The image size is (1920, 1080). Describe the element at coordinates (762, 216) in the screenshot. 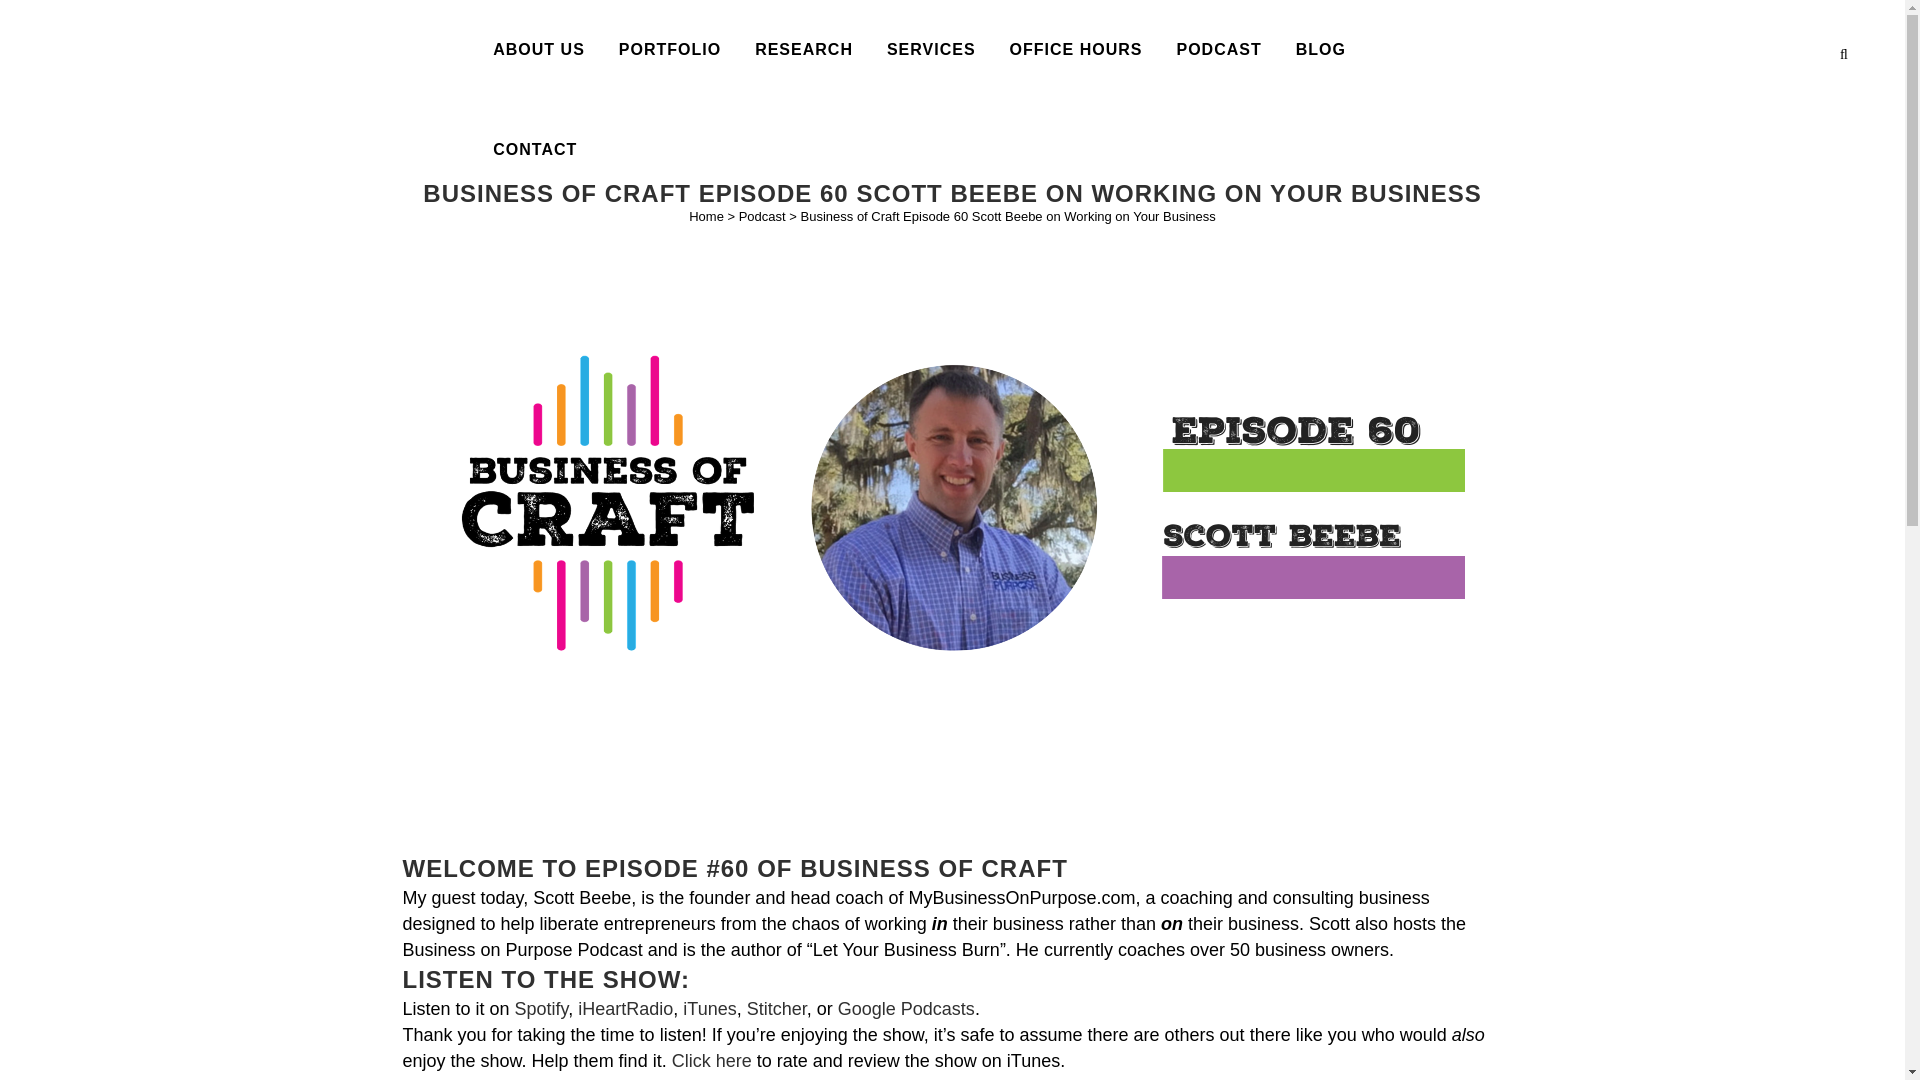

I see `Podcast` at that location.